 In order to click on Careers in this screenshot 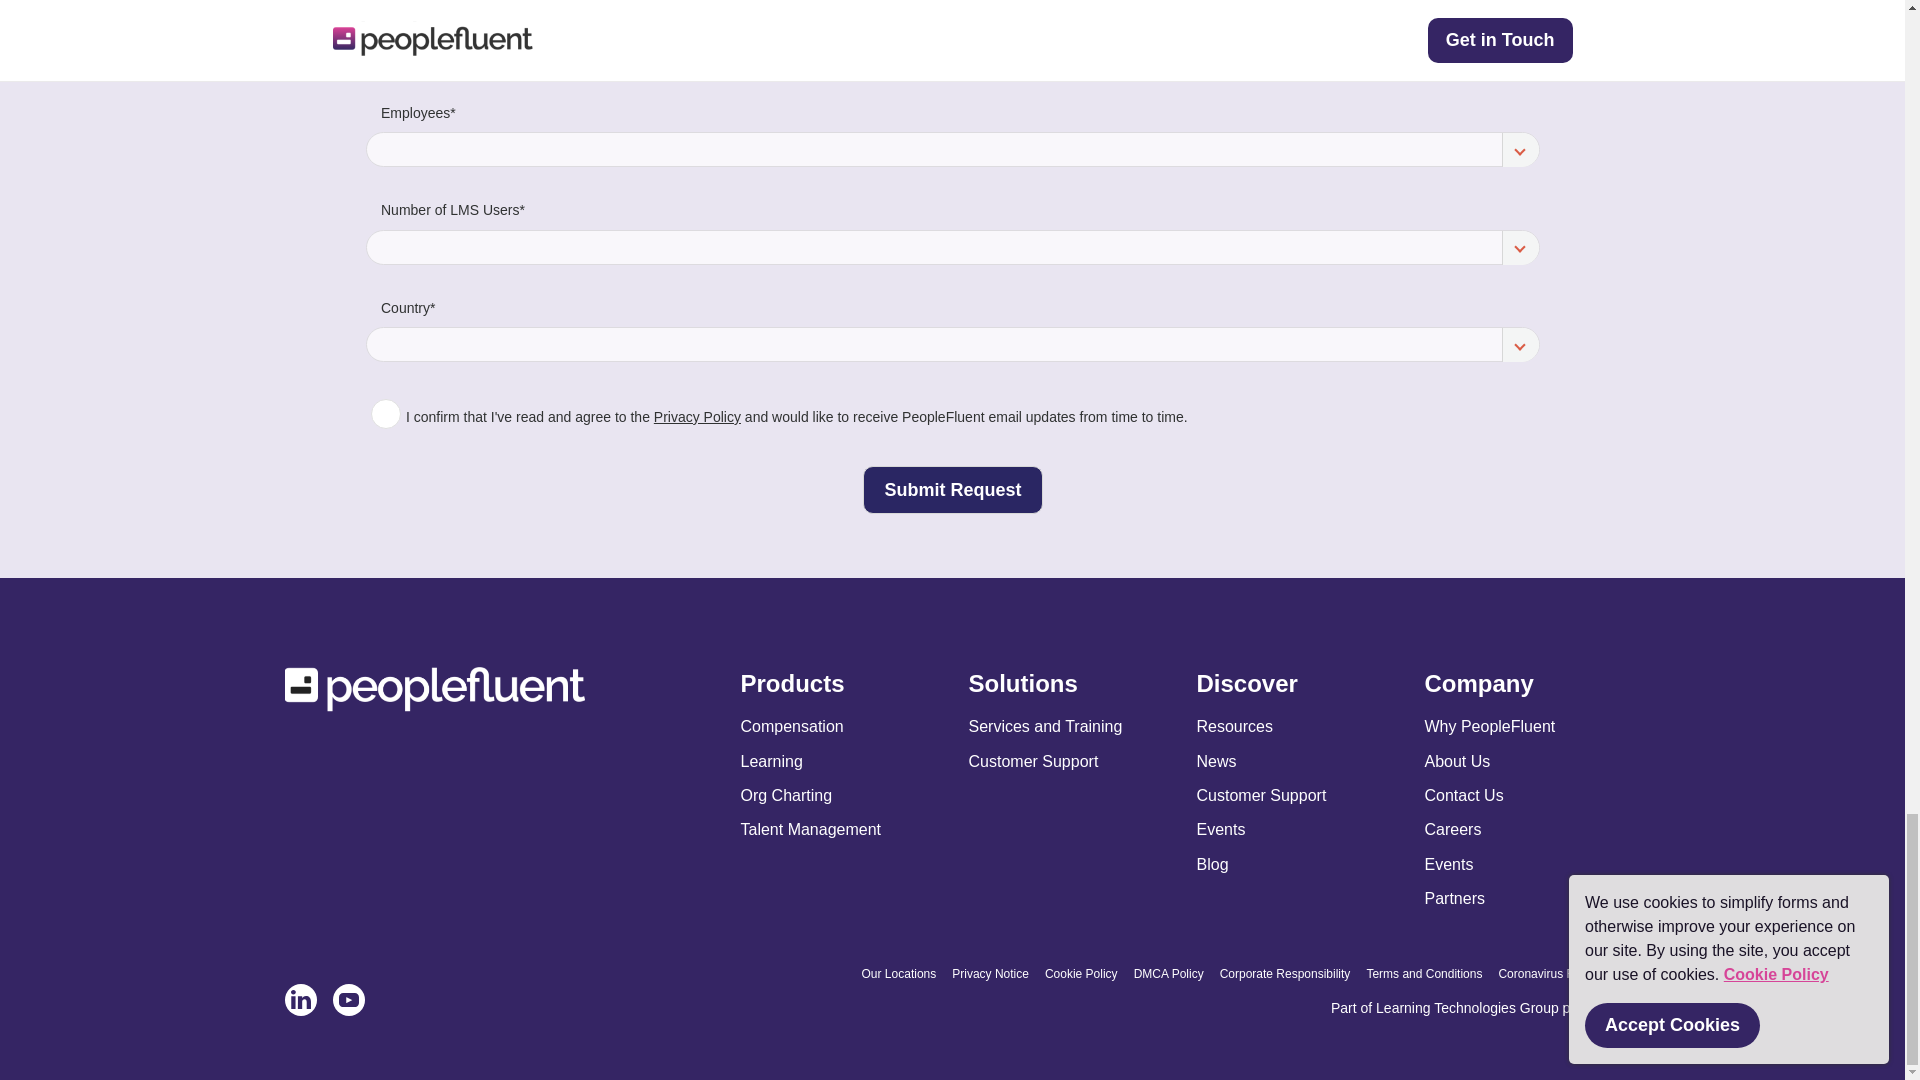, I will do `click(1452, 829)`.